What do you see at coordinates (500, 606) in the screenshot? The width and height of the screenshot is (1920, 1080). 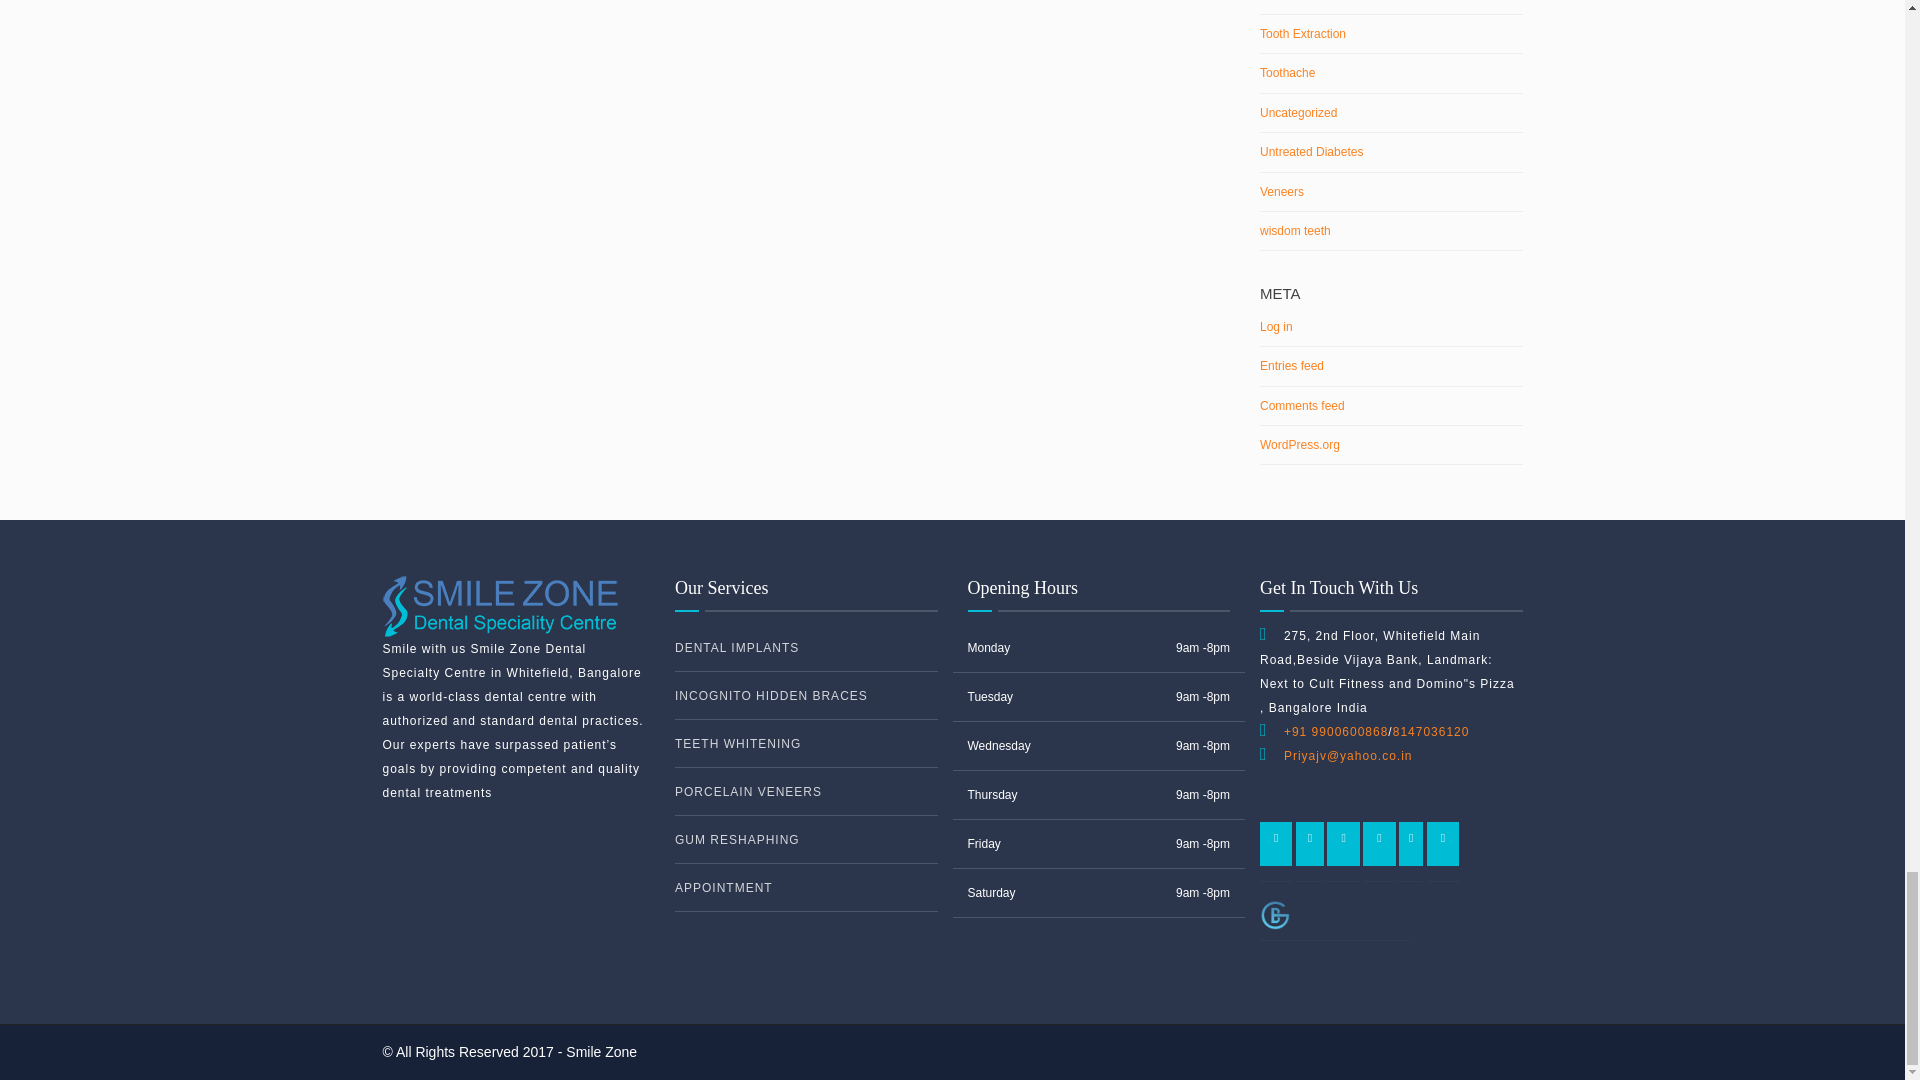 I see `Smile Zone Dental Specialty Centre` at bounding box center [500, 606].